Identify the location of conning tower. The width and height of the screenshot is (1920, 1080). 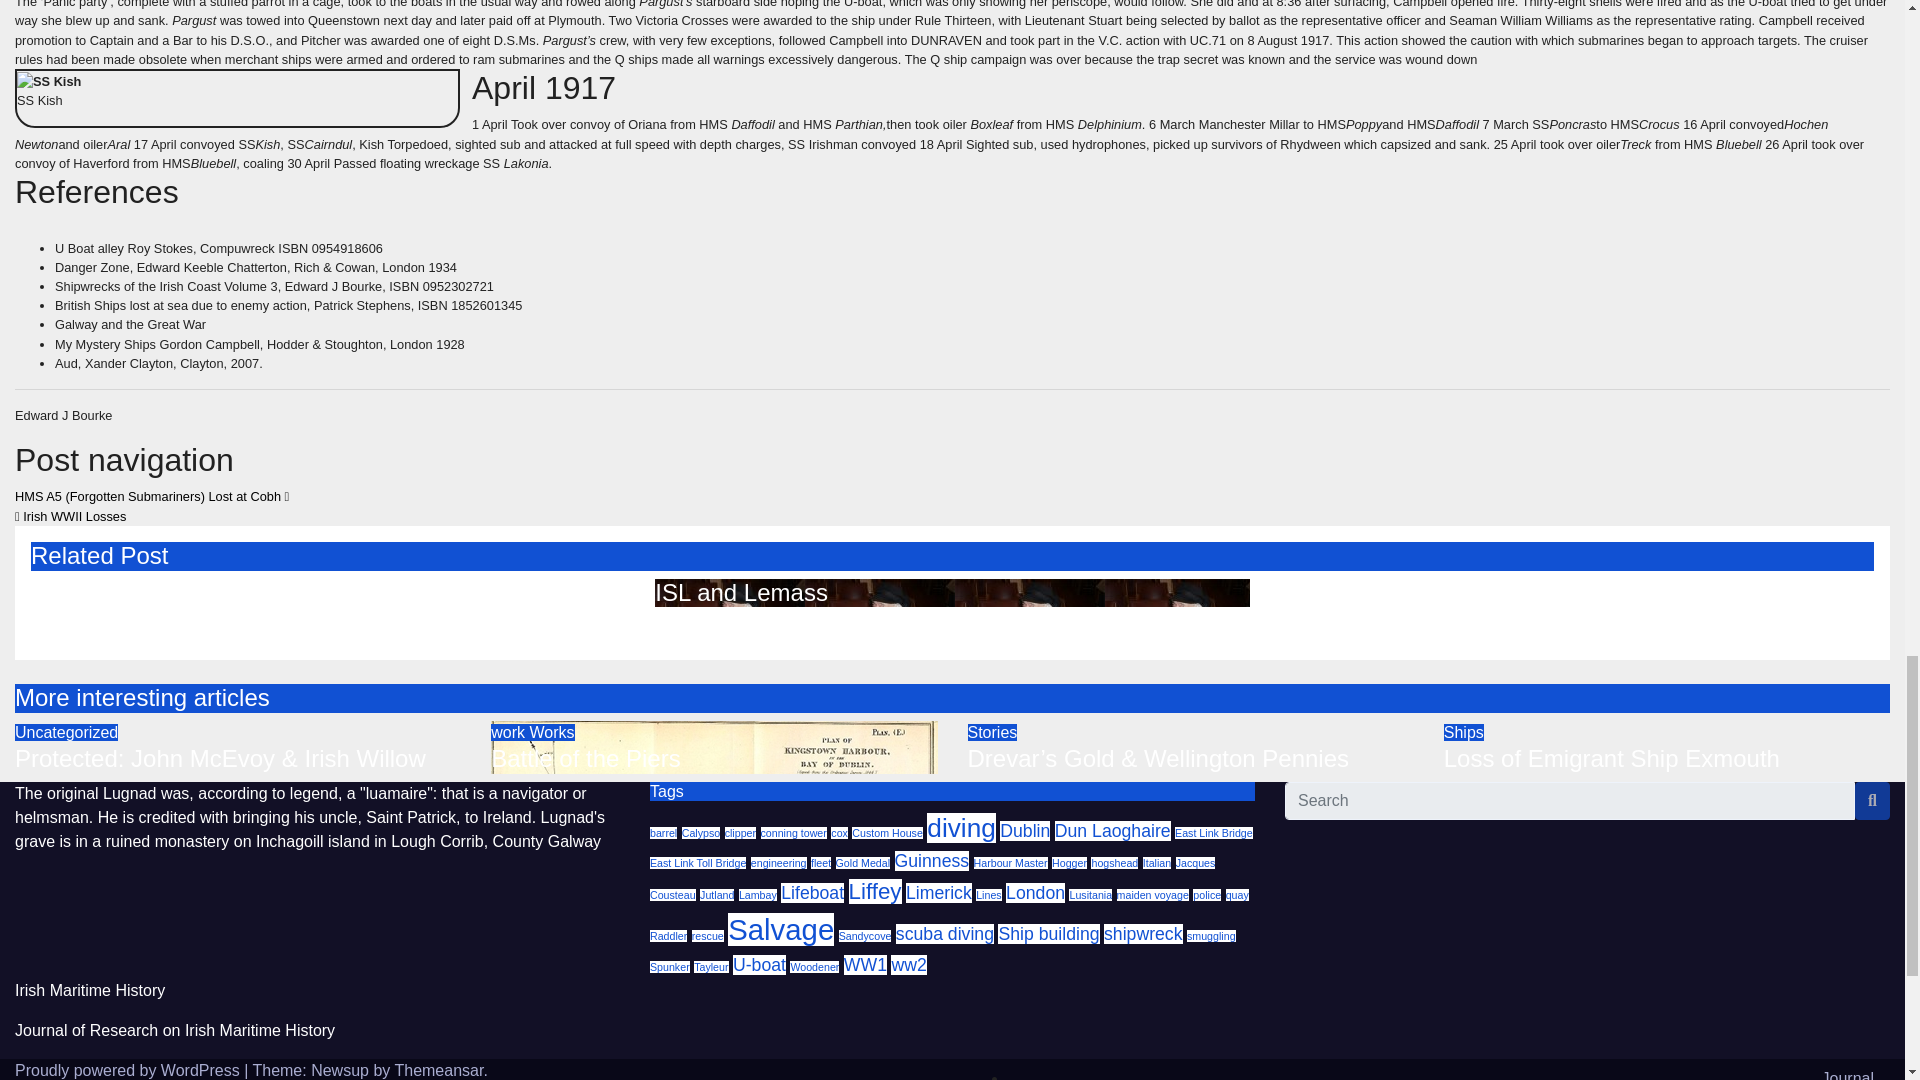
(792, 833).